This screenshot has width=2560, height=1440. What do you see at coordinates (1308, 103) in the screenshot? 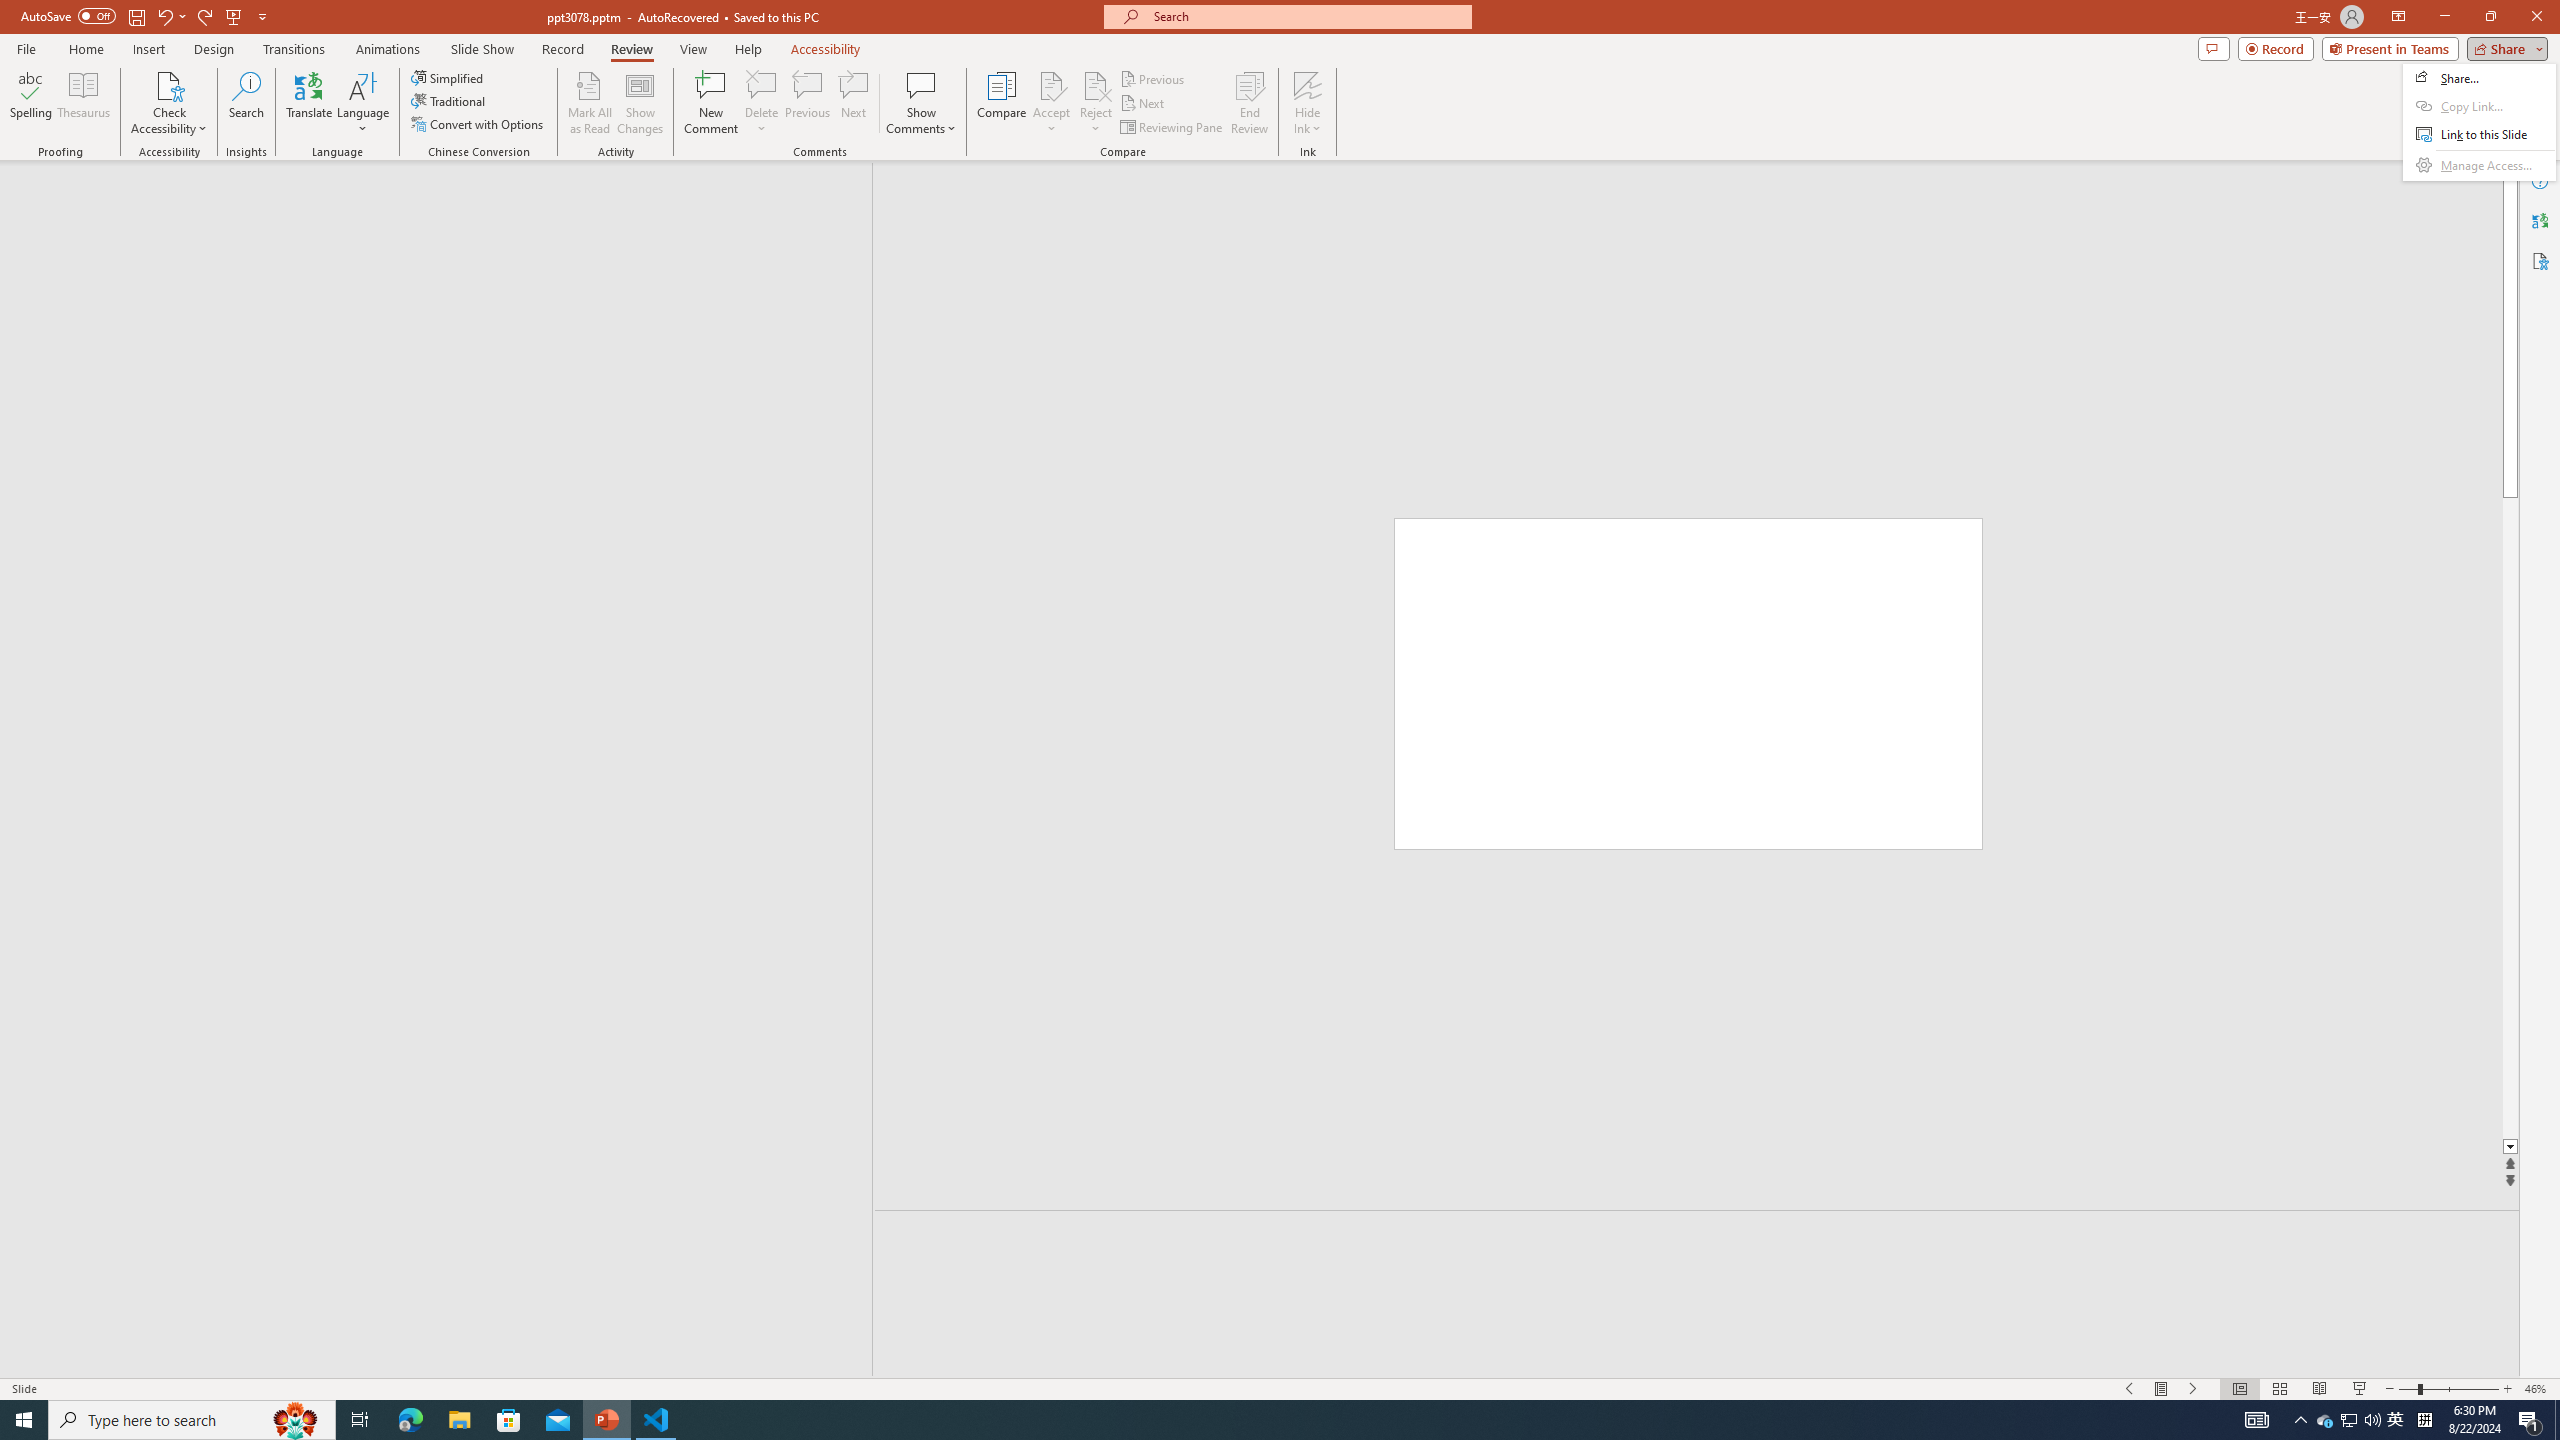
I see `Thesaurus...` at bounding box center [1308, 103].